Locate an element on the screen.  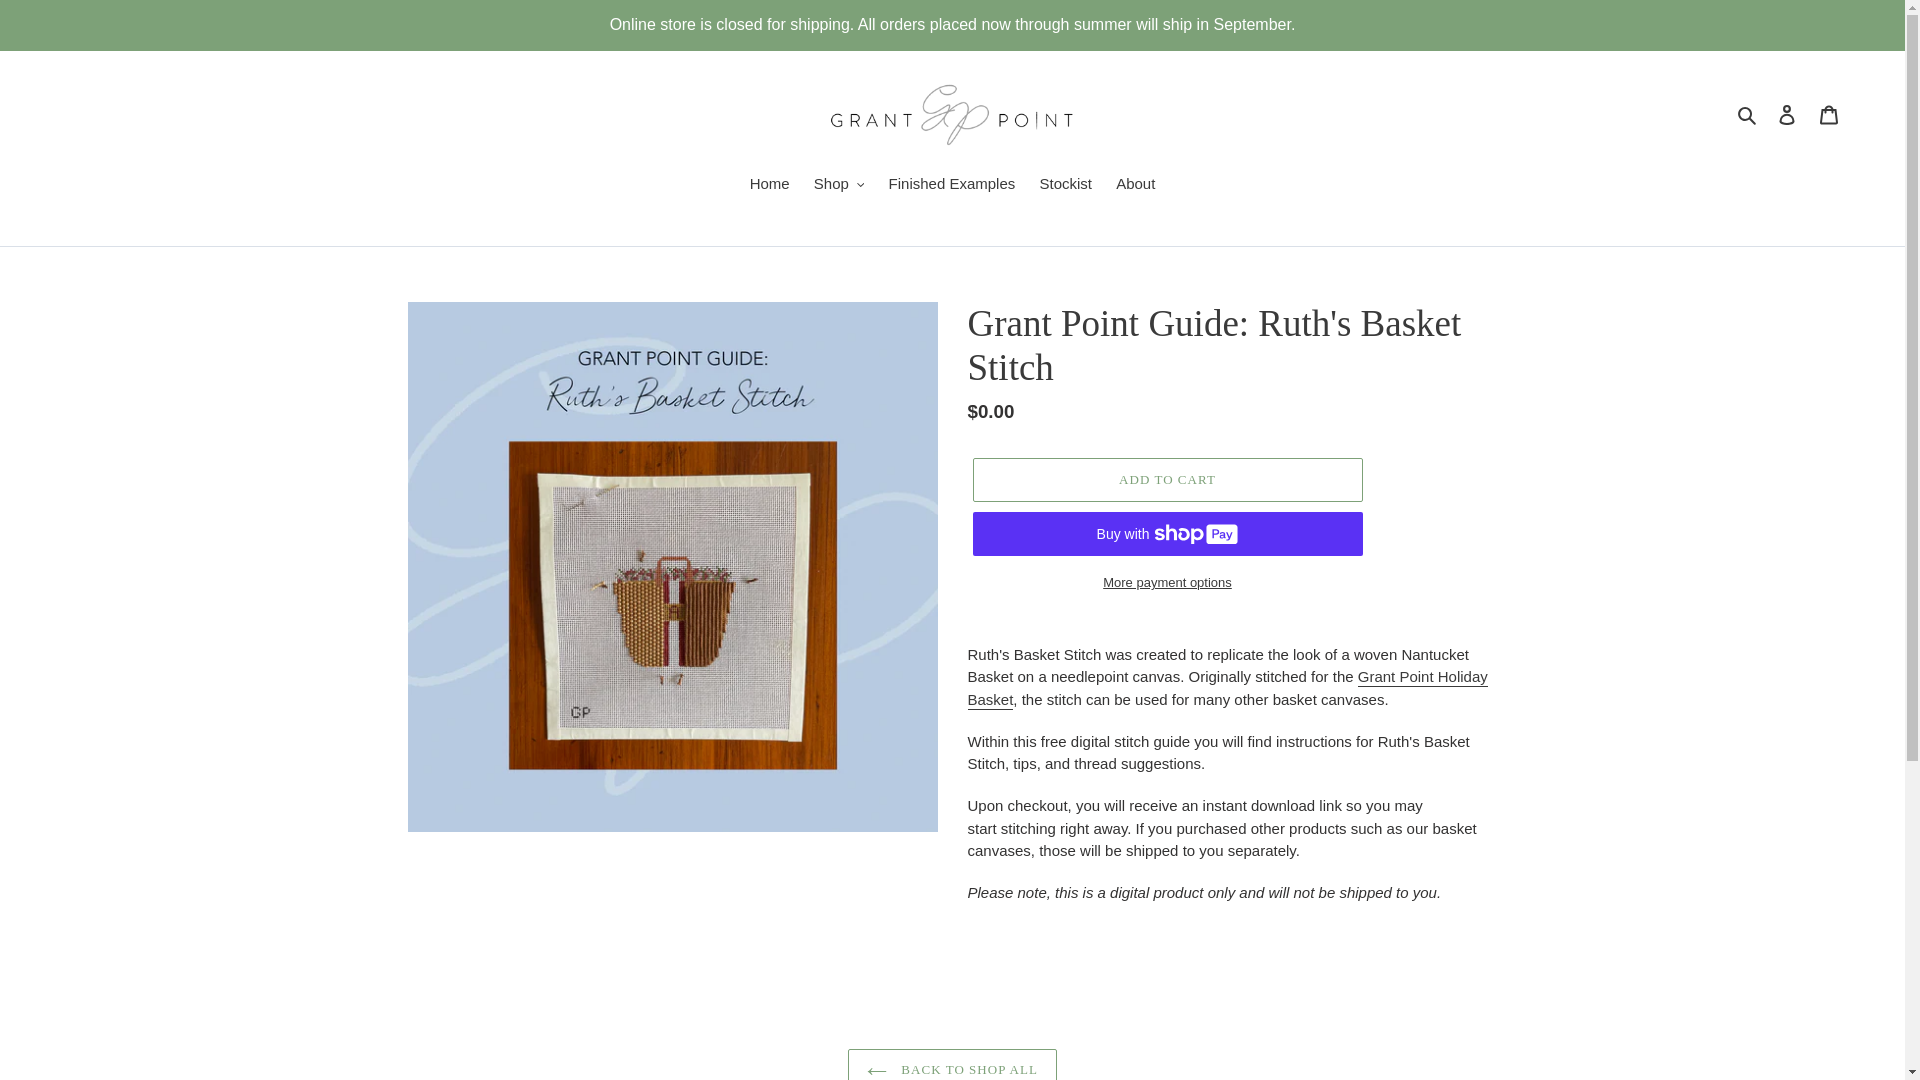
BACK TO SHOP ALL is located at coordinates (952, 1064).